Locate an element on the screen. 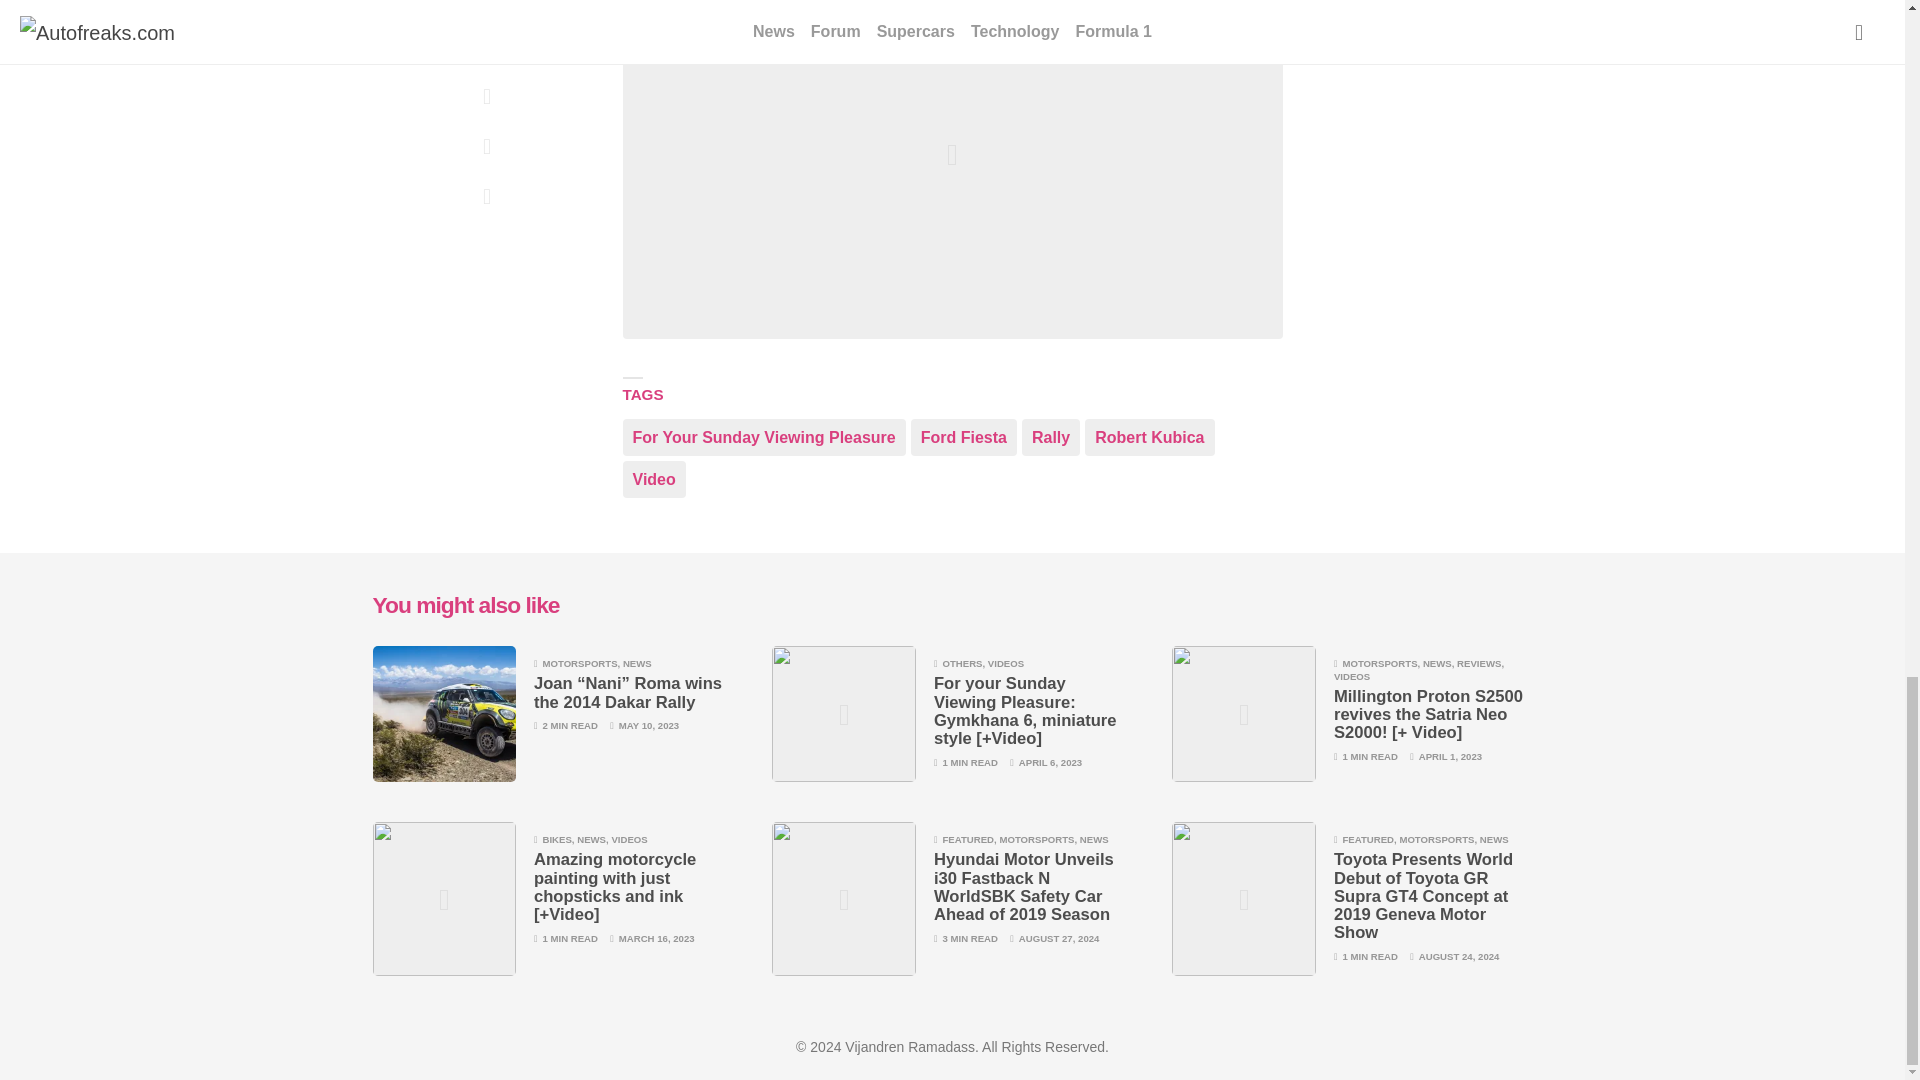 This screenshot has height=1080, width=1920. Ford Fiesta is located at coordinates (964, 437).